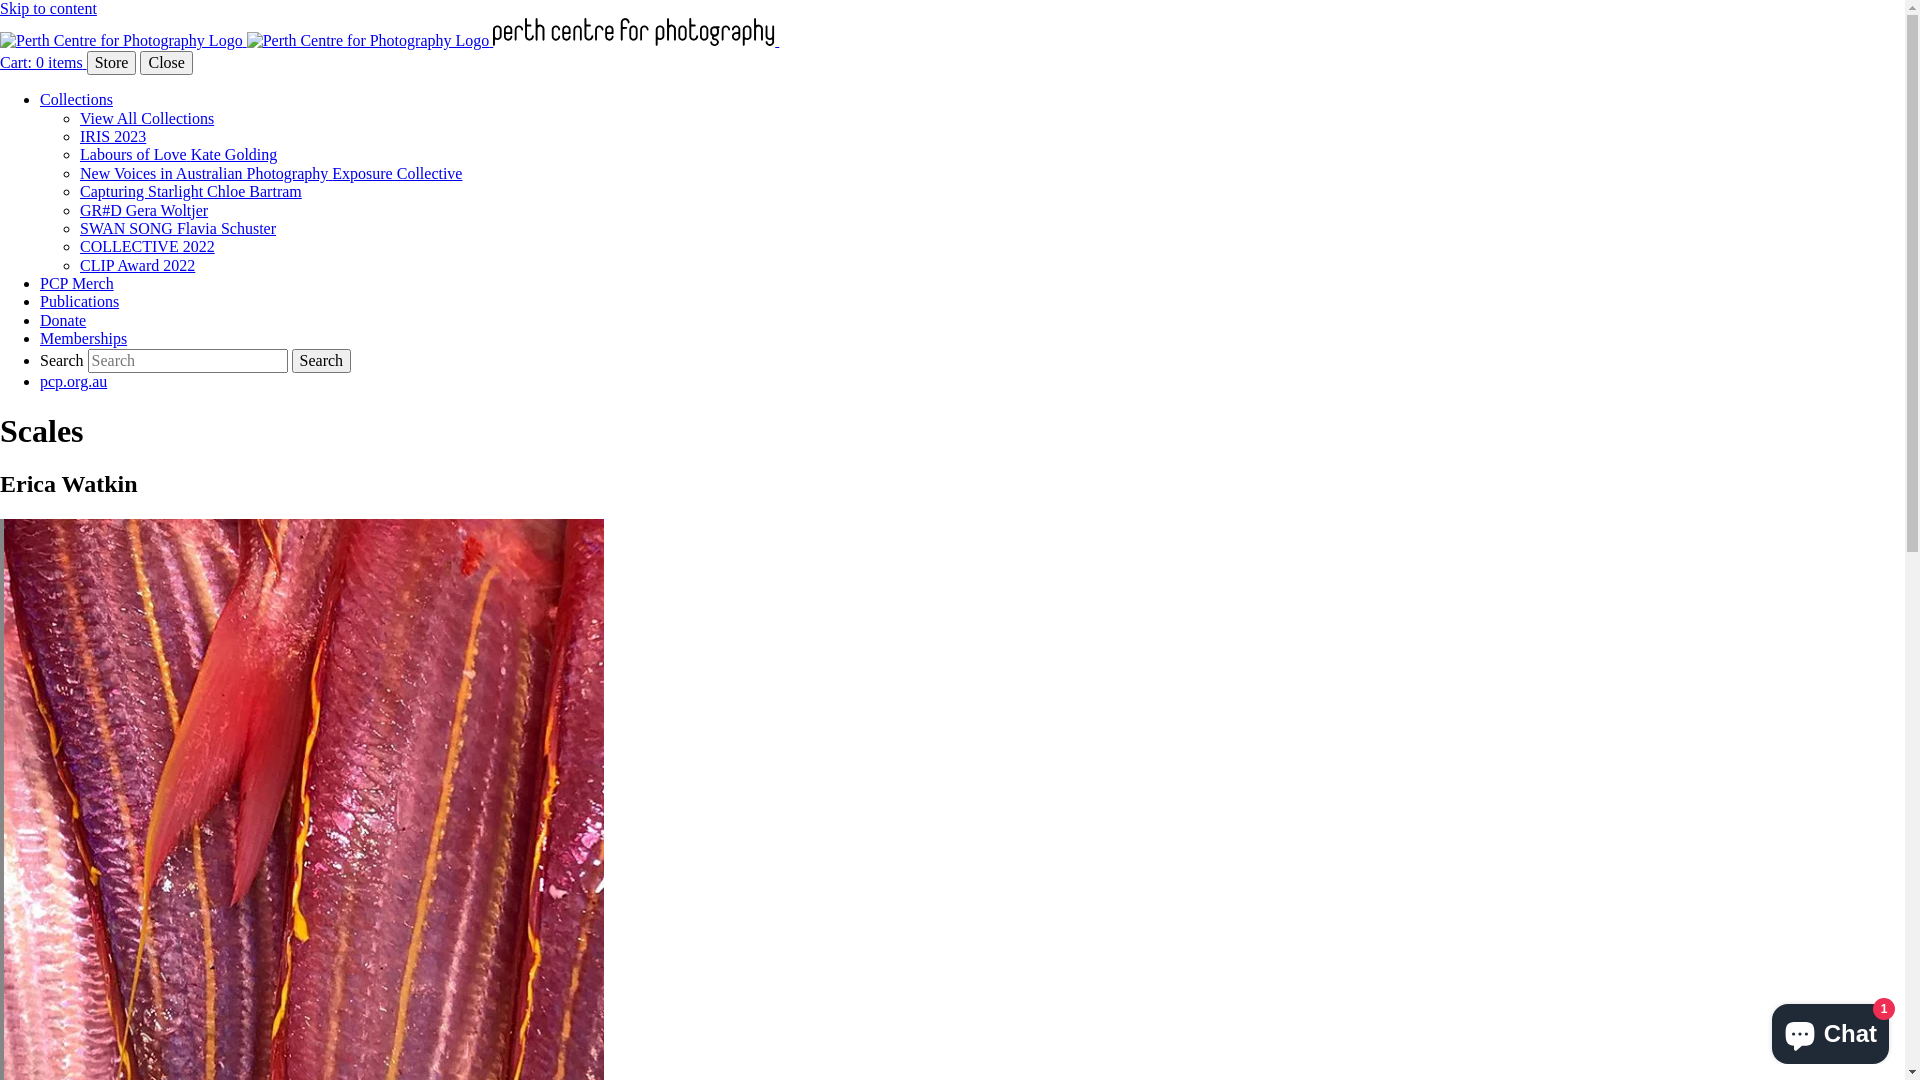 The image size is (1920, 1080). What do you see at coordinates (80, 302) in the screenshot?
I see `Publications` at bounding box center [80, 302].